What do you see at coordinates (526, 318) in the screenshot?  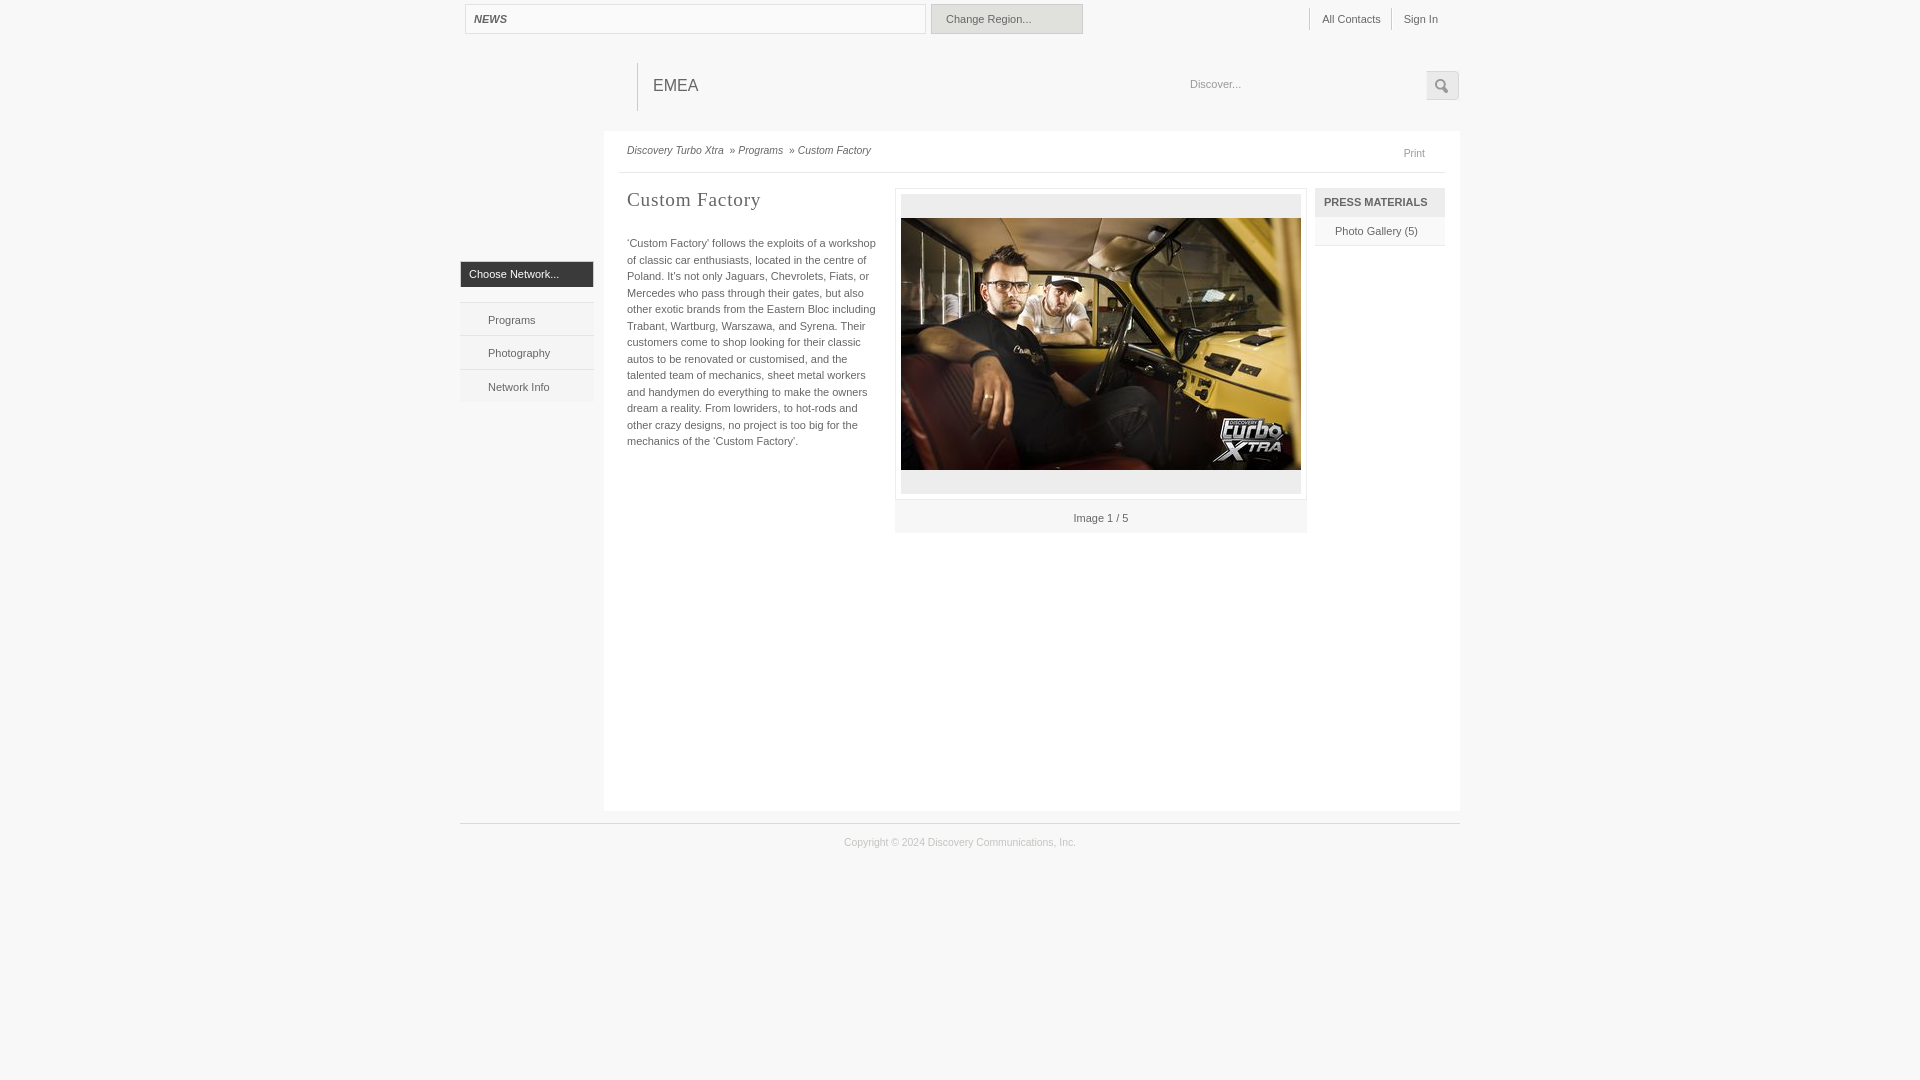 I see `Programs` at bounding box center [526, 318].